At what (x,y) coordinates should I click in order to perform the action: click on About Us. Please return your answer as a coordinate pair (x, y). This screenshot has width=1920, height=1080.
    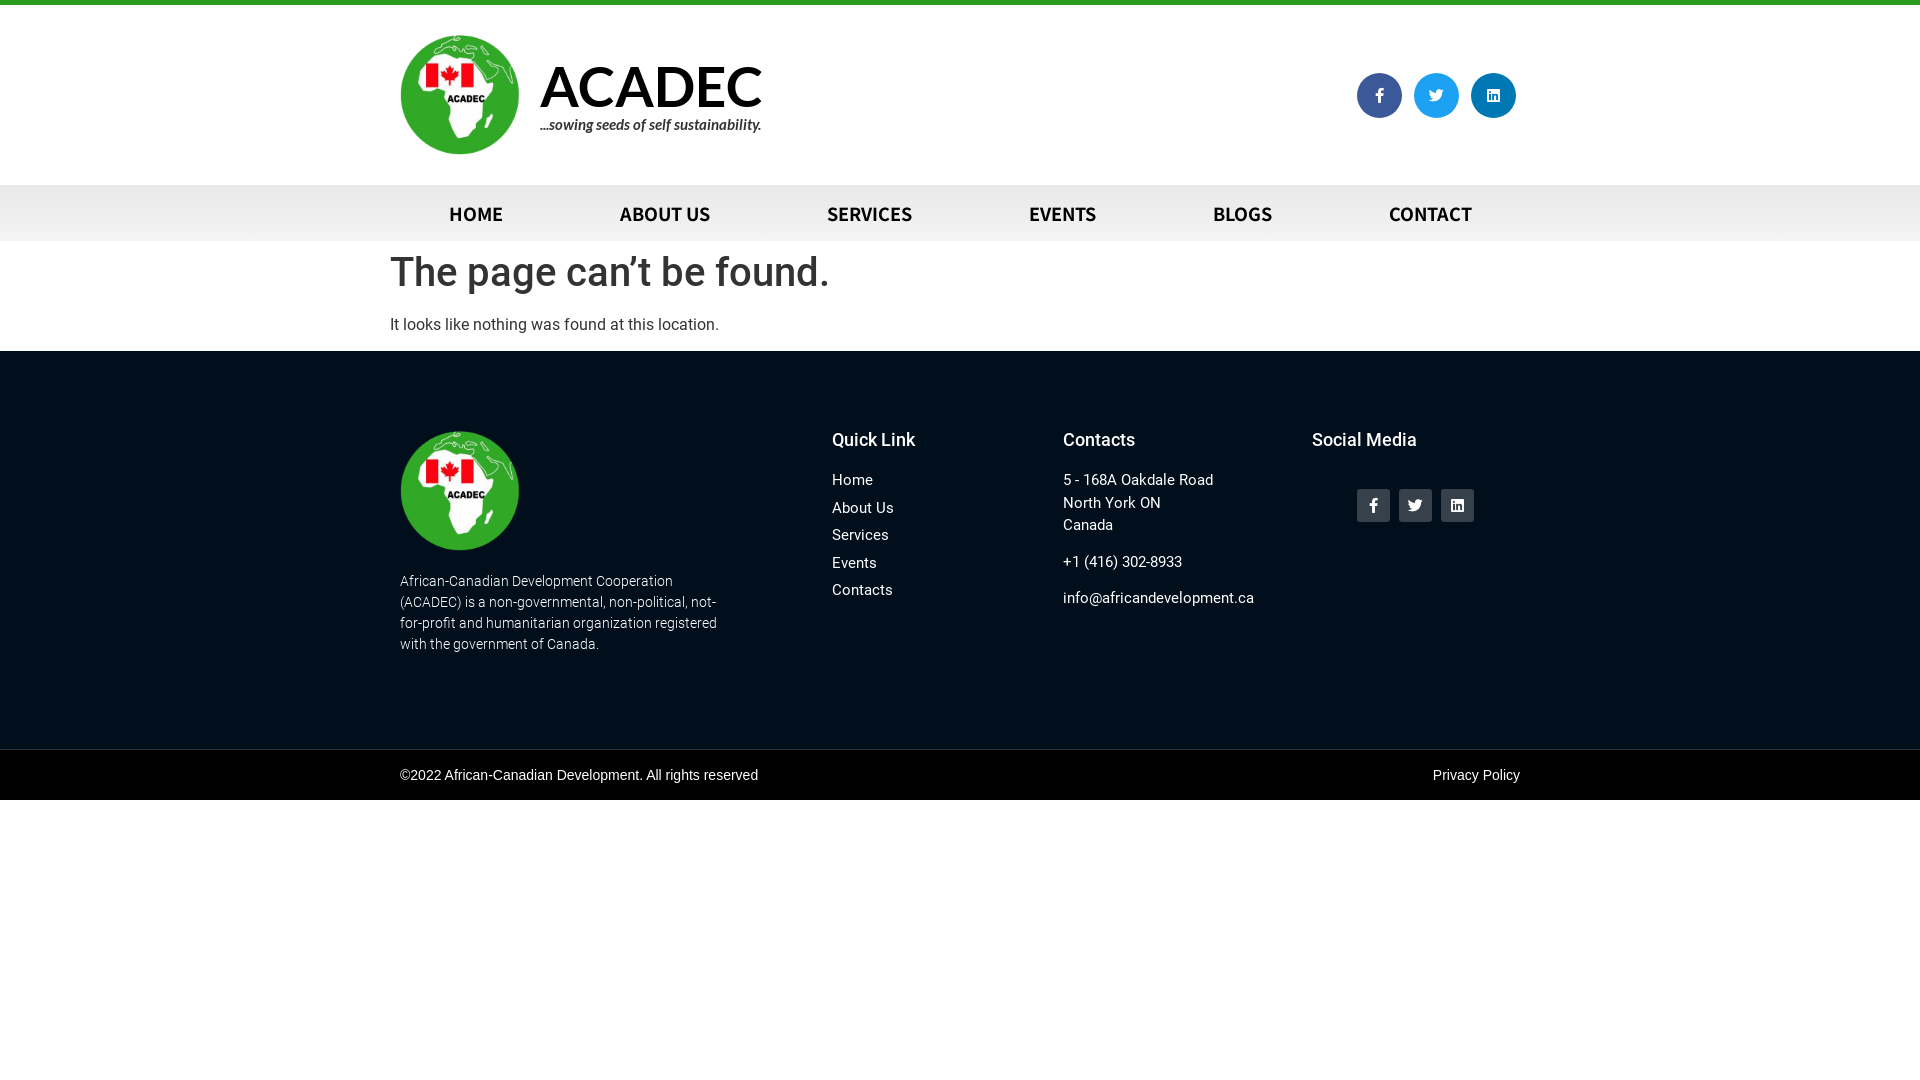
    Looking at the image, I should click on (938, 508).